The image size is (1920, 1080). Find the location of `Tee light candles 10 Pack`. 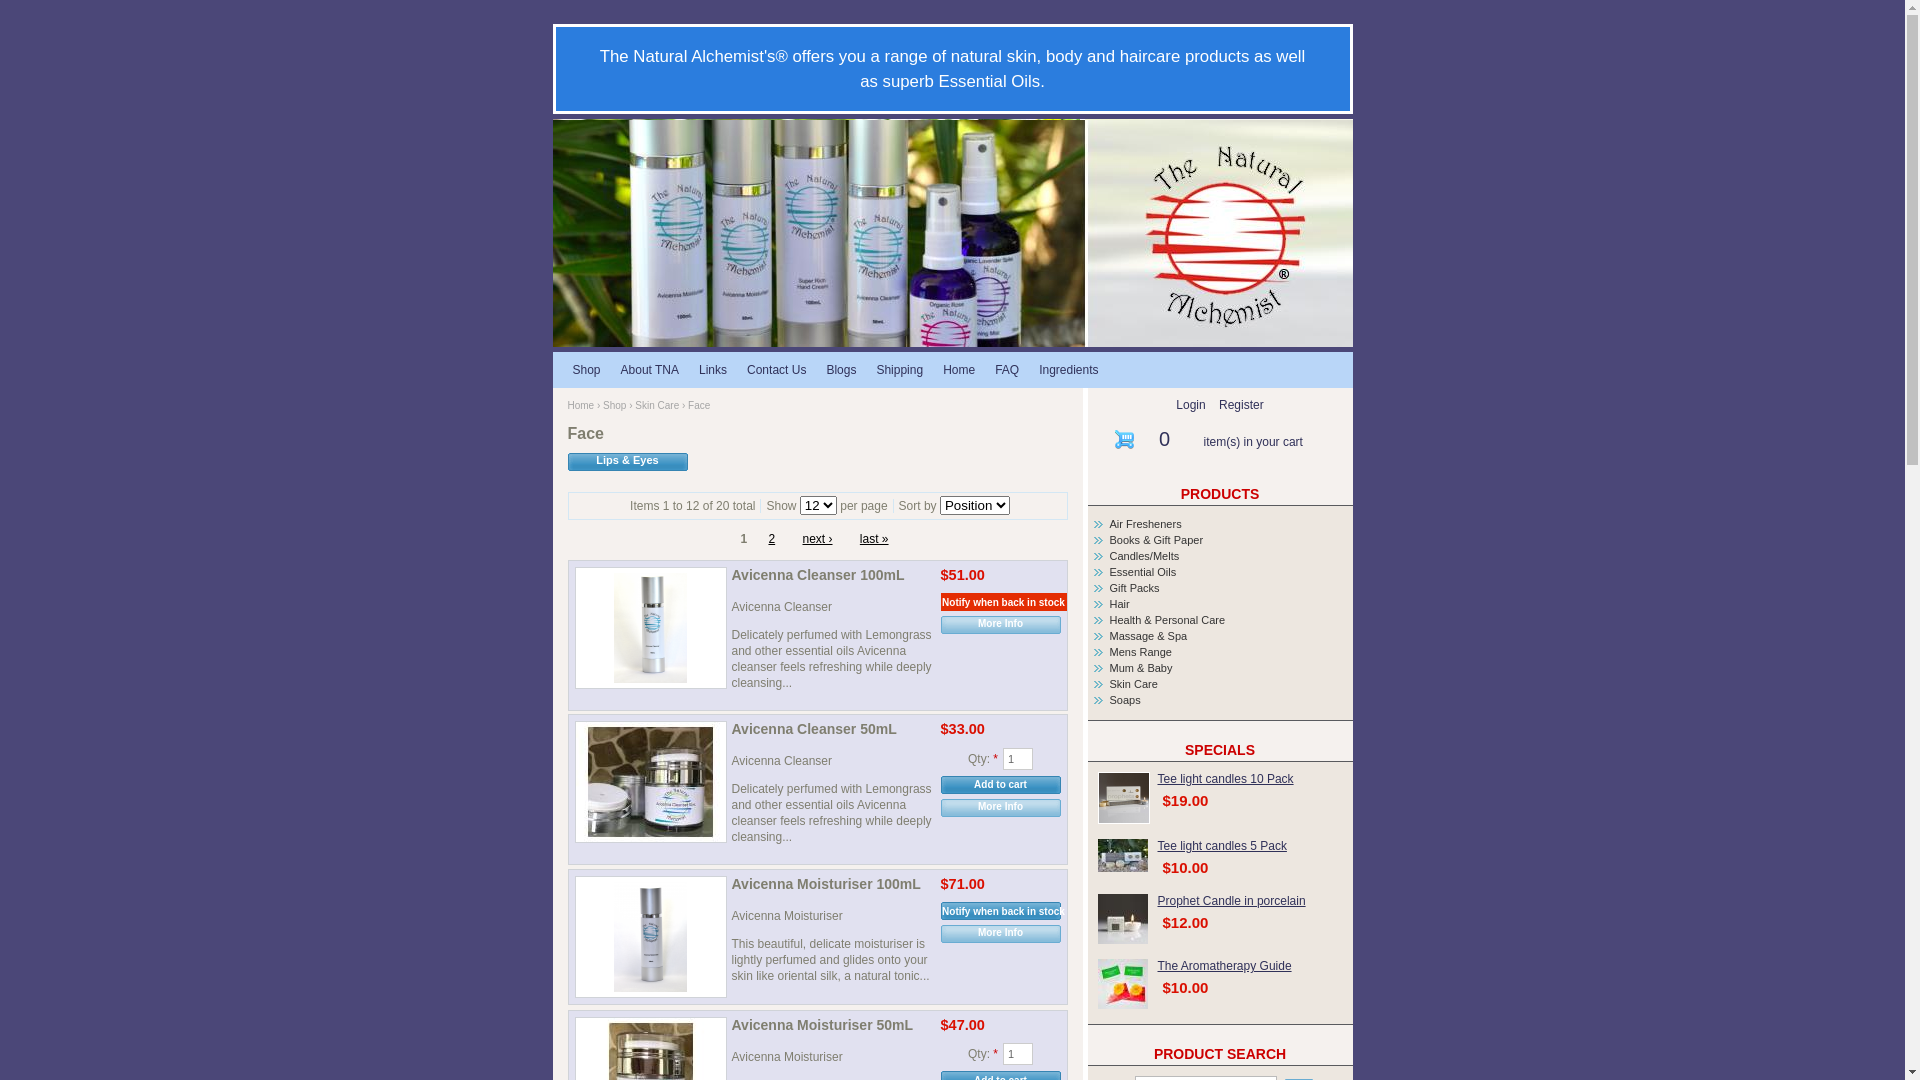

Tee light candles 10 Pack is located at coordinates (1124, 798).